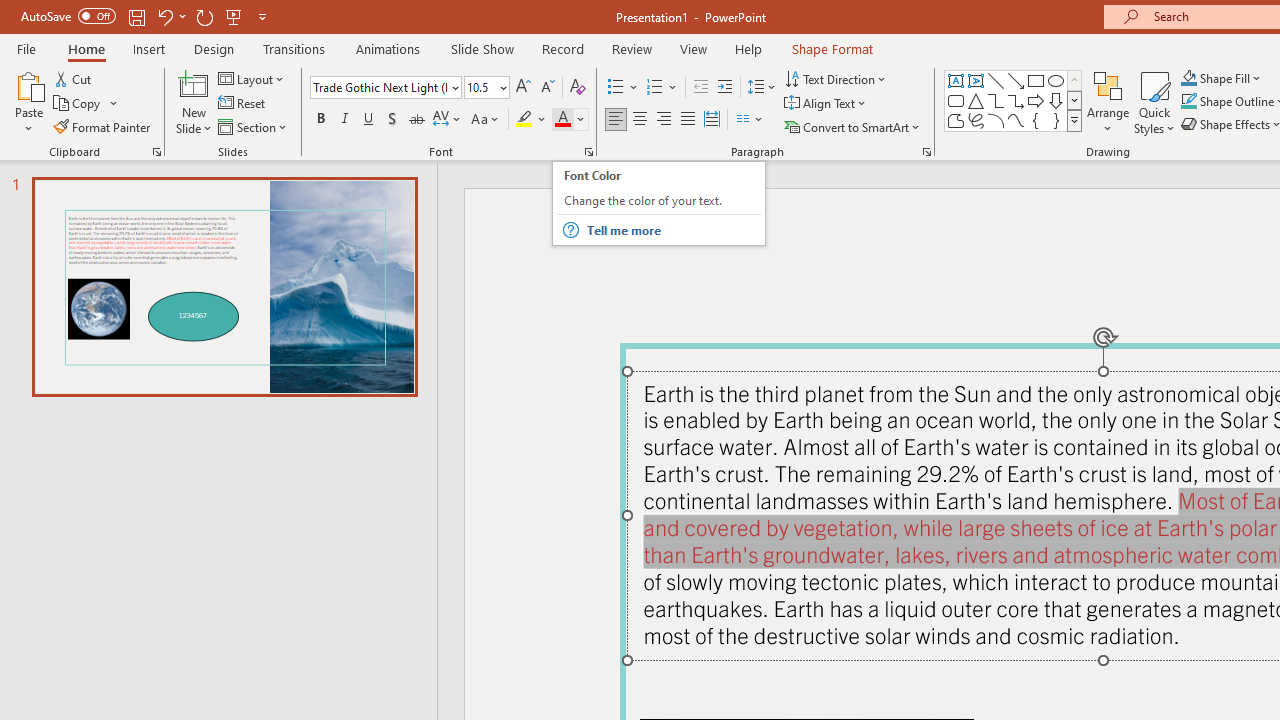 This screenshot has height=720, width=1280. I want to click on Shape Outline Teal, Accent 1, so click(1188, 102).